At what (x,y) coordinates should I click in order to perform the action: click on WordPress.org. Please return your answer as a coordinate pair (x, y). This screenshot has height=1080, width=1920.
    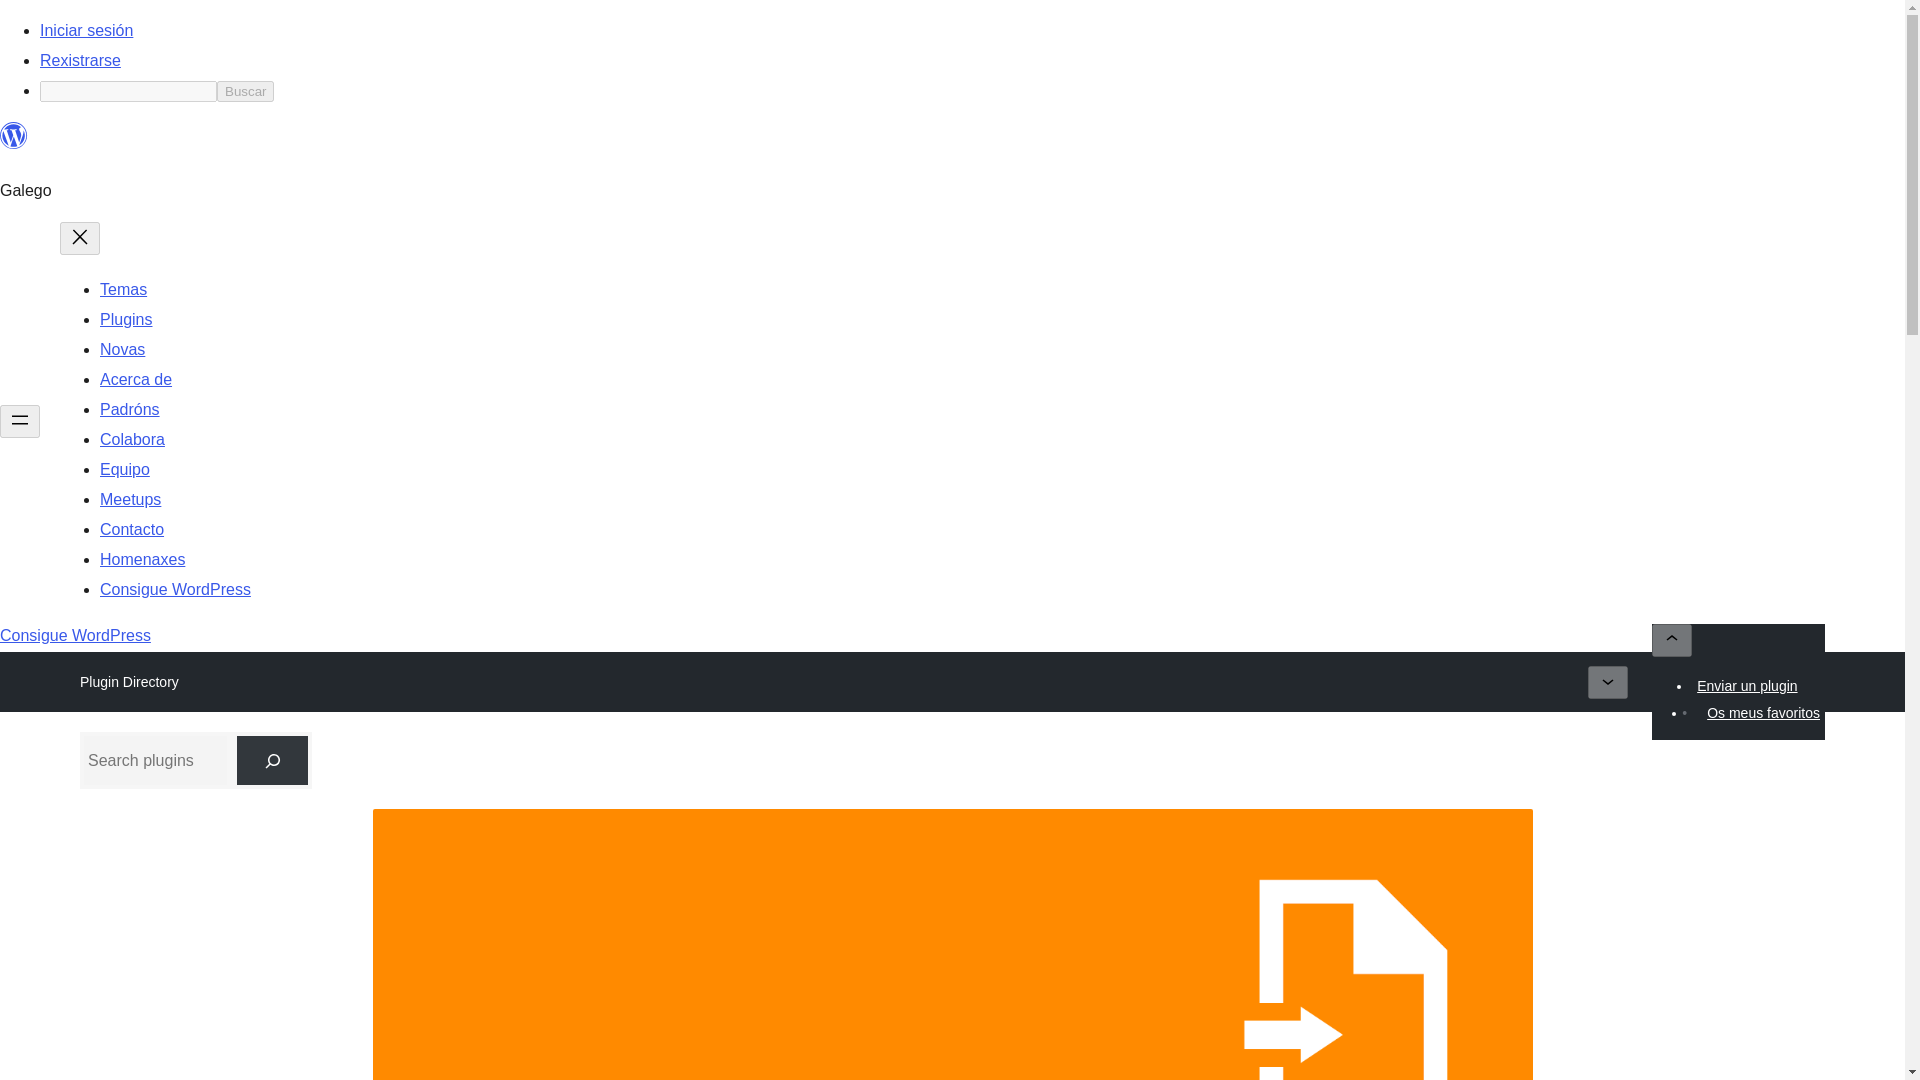
    Looking at the image, I should click on (14, 136).